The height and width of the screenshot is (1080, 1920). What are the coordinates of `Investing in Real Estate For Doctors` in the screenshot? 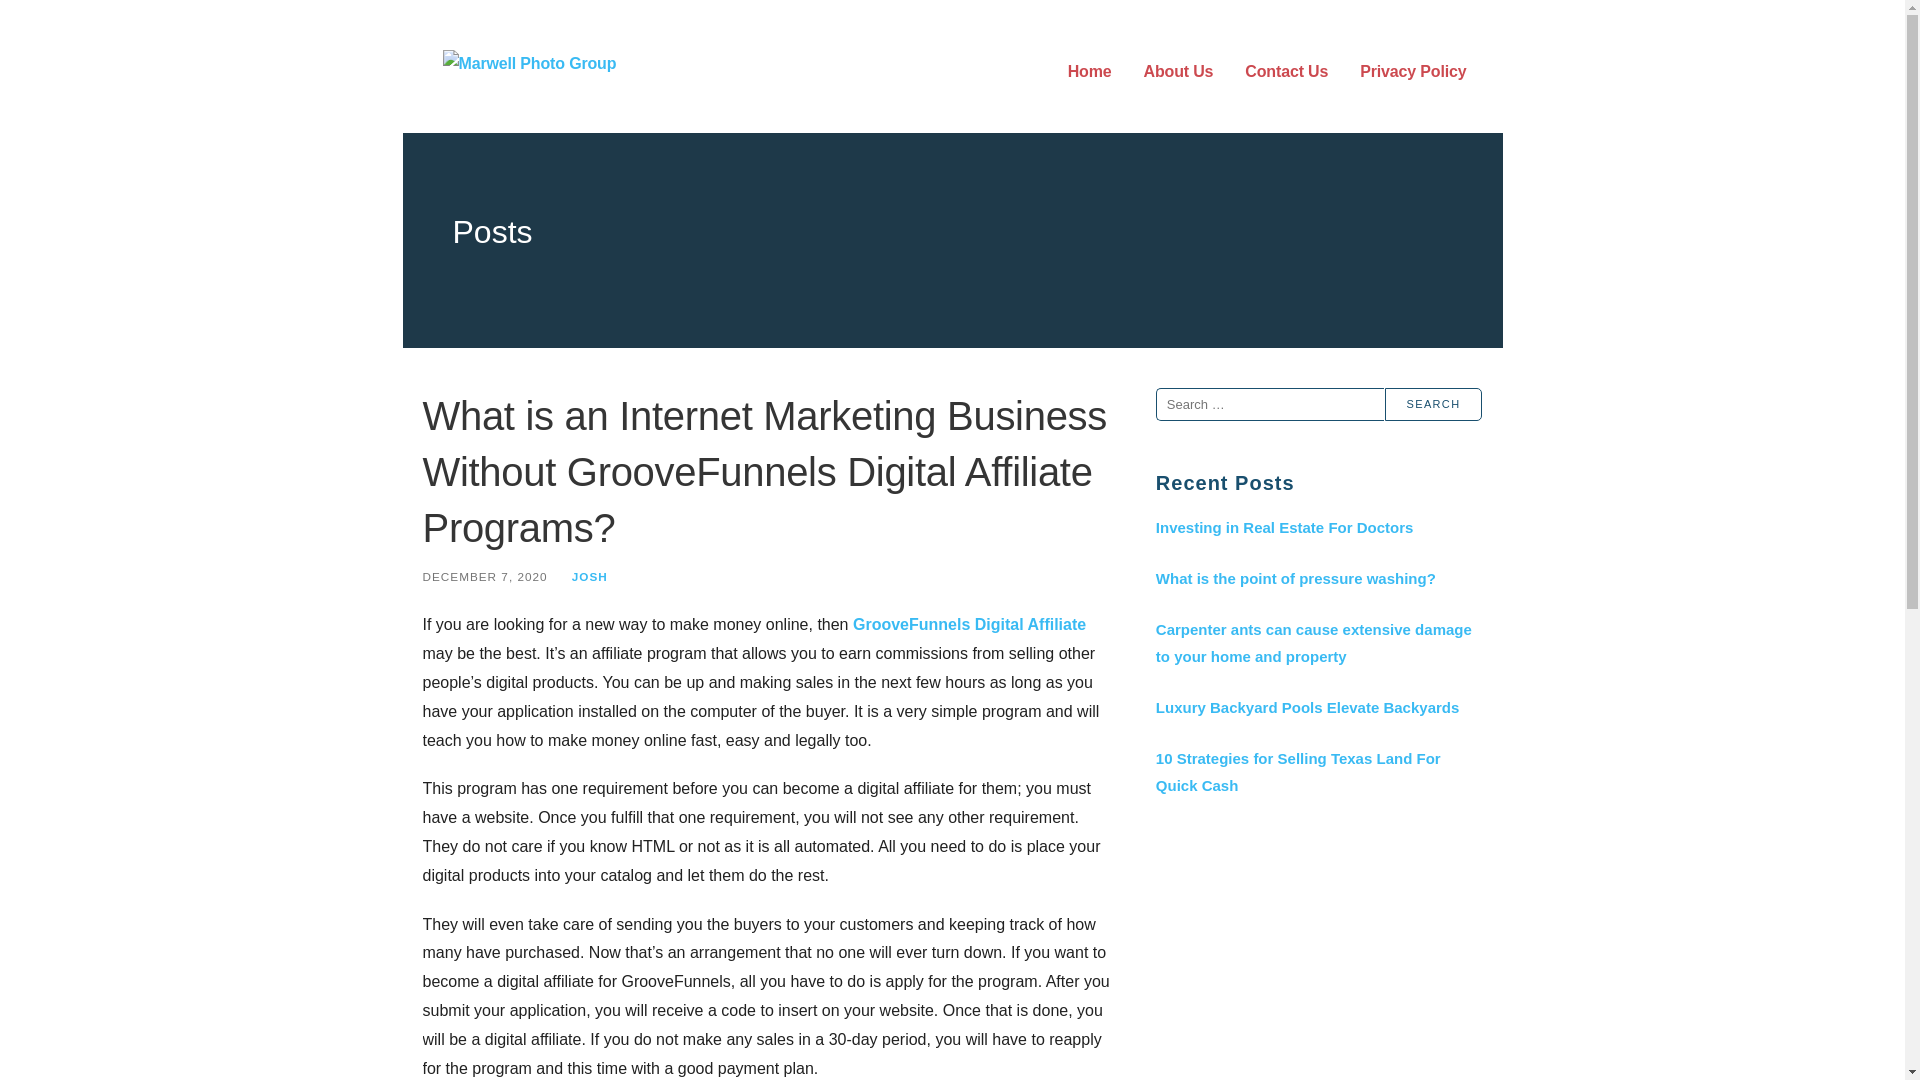 It's located at (1318, 528).